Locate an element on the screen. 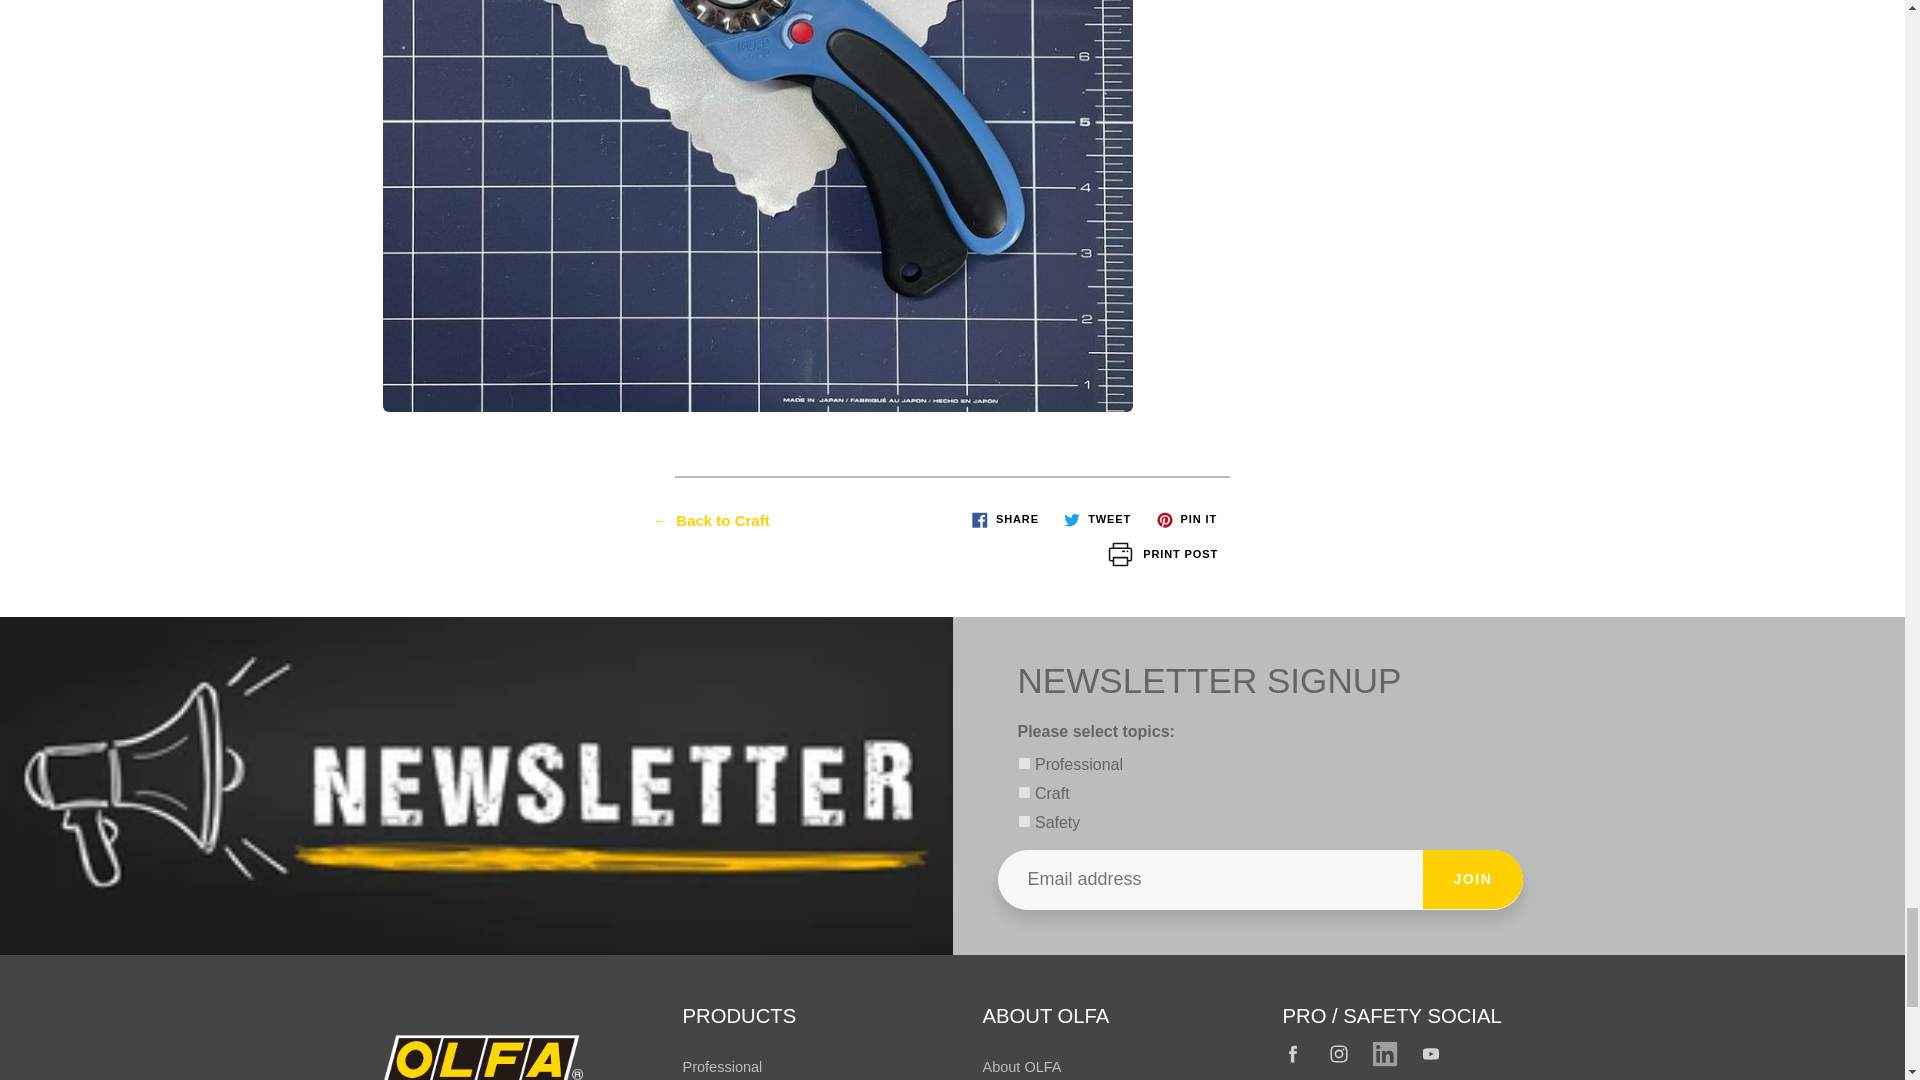 Image resolution: width=1920 pixels, height=1080 pixels. news-pro is located at coordinates (1024, 764).